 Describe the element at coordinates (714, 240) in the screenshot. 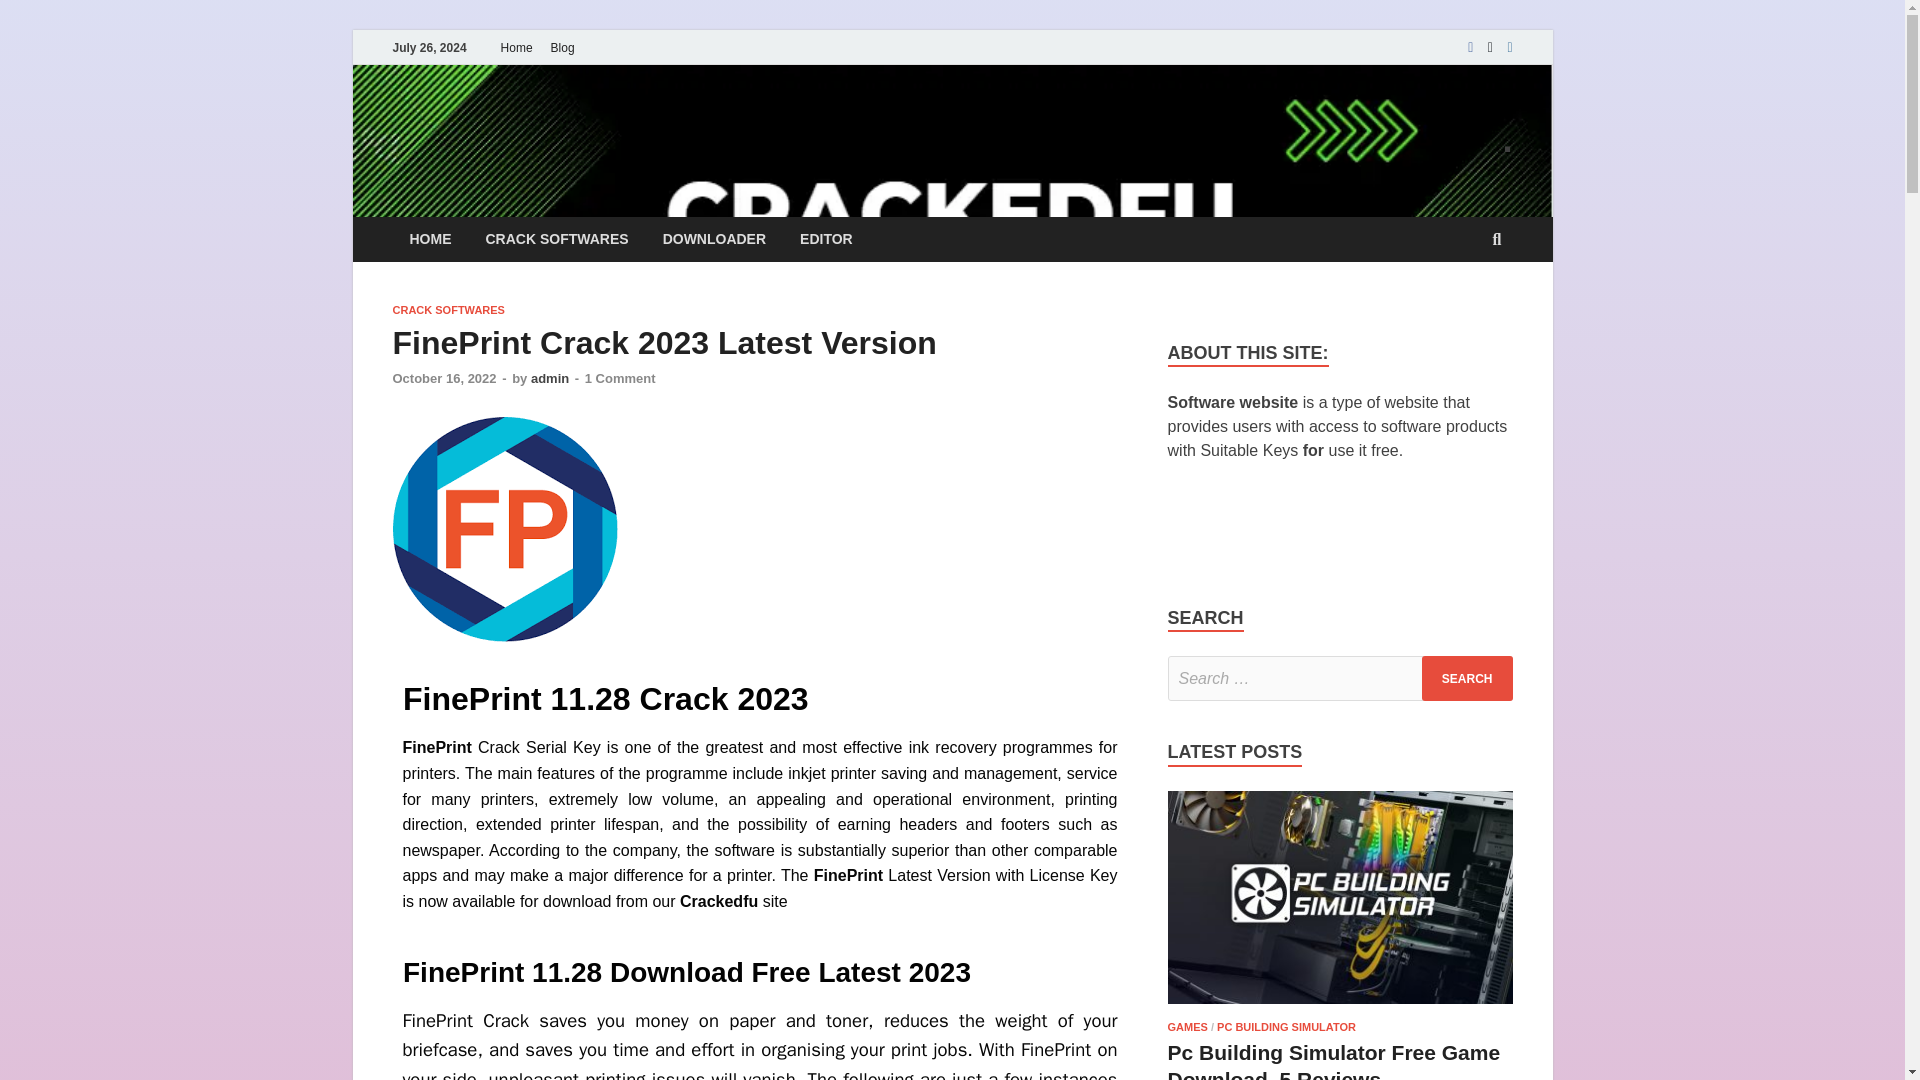

I see `DOWNLOADER` at that location.